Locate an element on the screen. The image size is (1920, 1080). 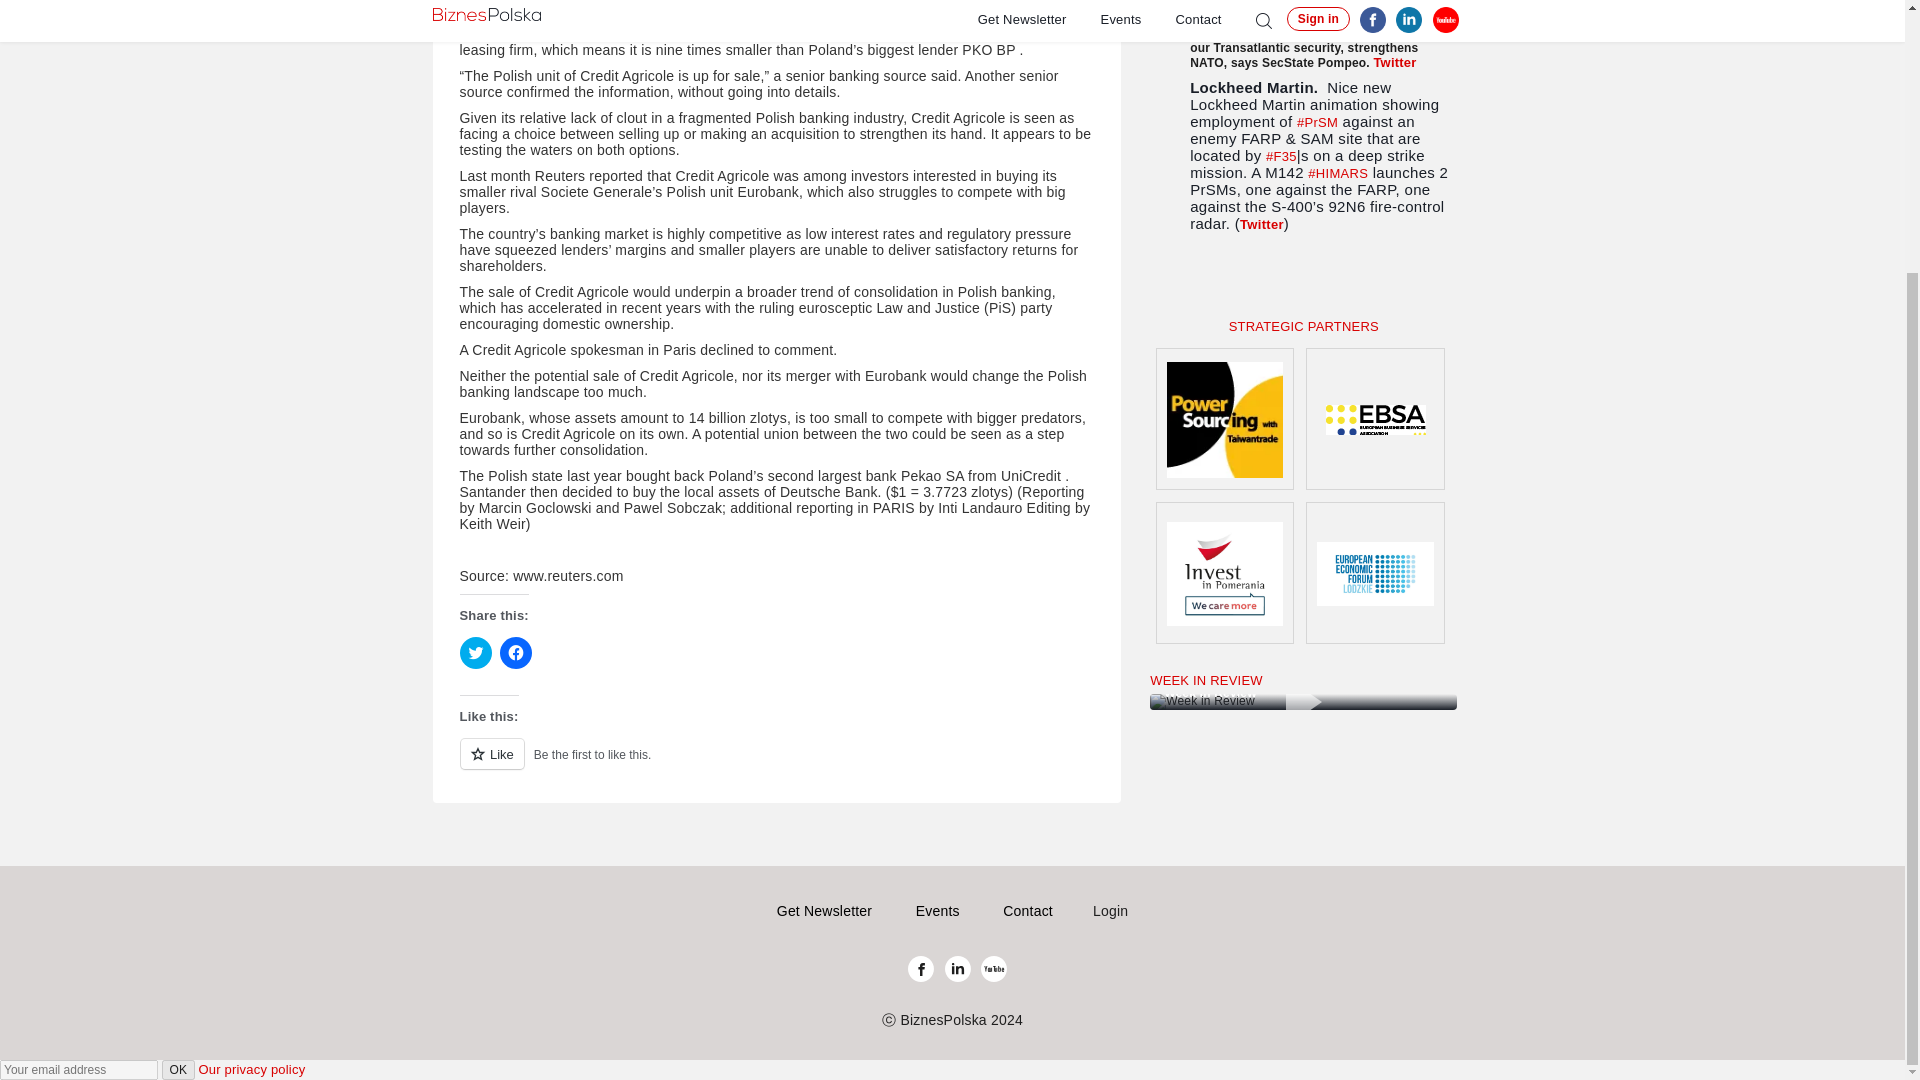
Events is located at coordinates (938, 910).